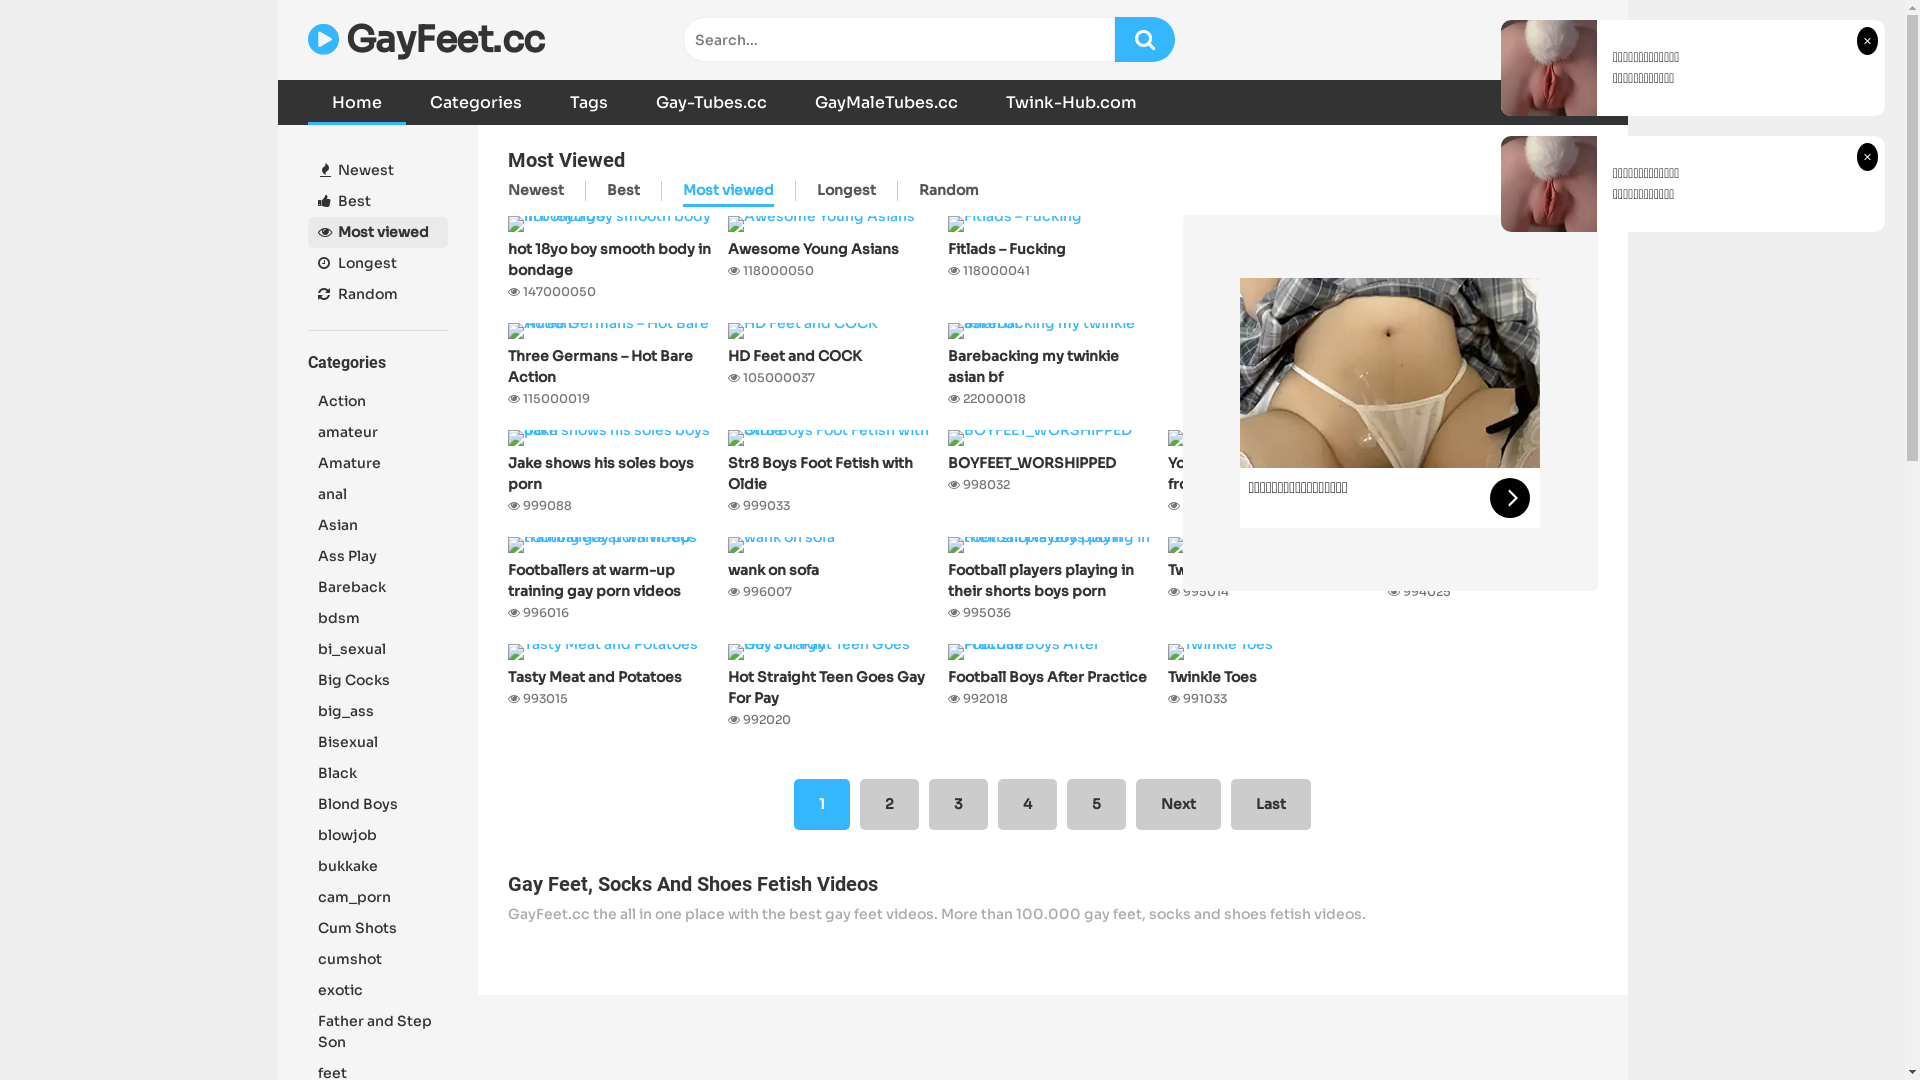 Image resolution: width=1920 pixels, height=1080 pixels. I want to click on Tasty Meat and Potatoes
993015, so click(613, 687).